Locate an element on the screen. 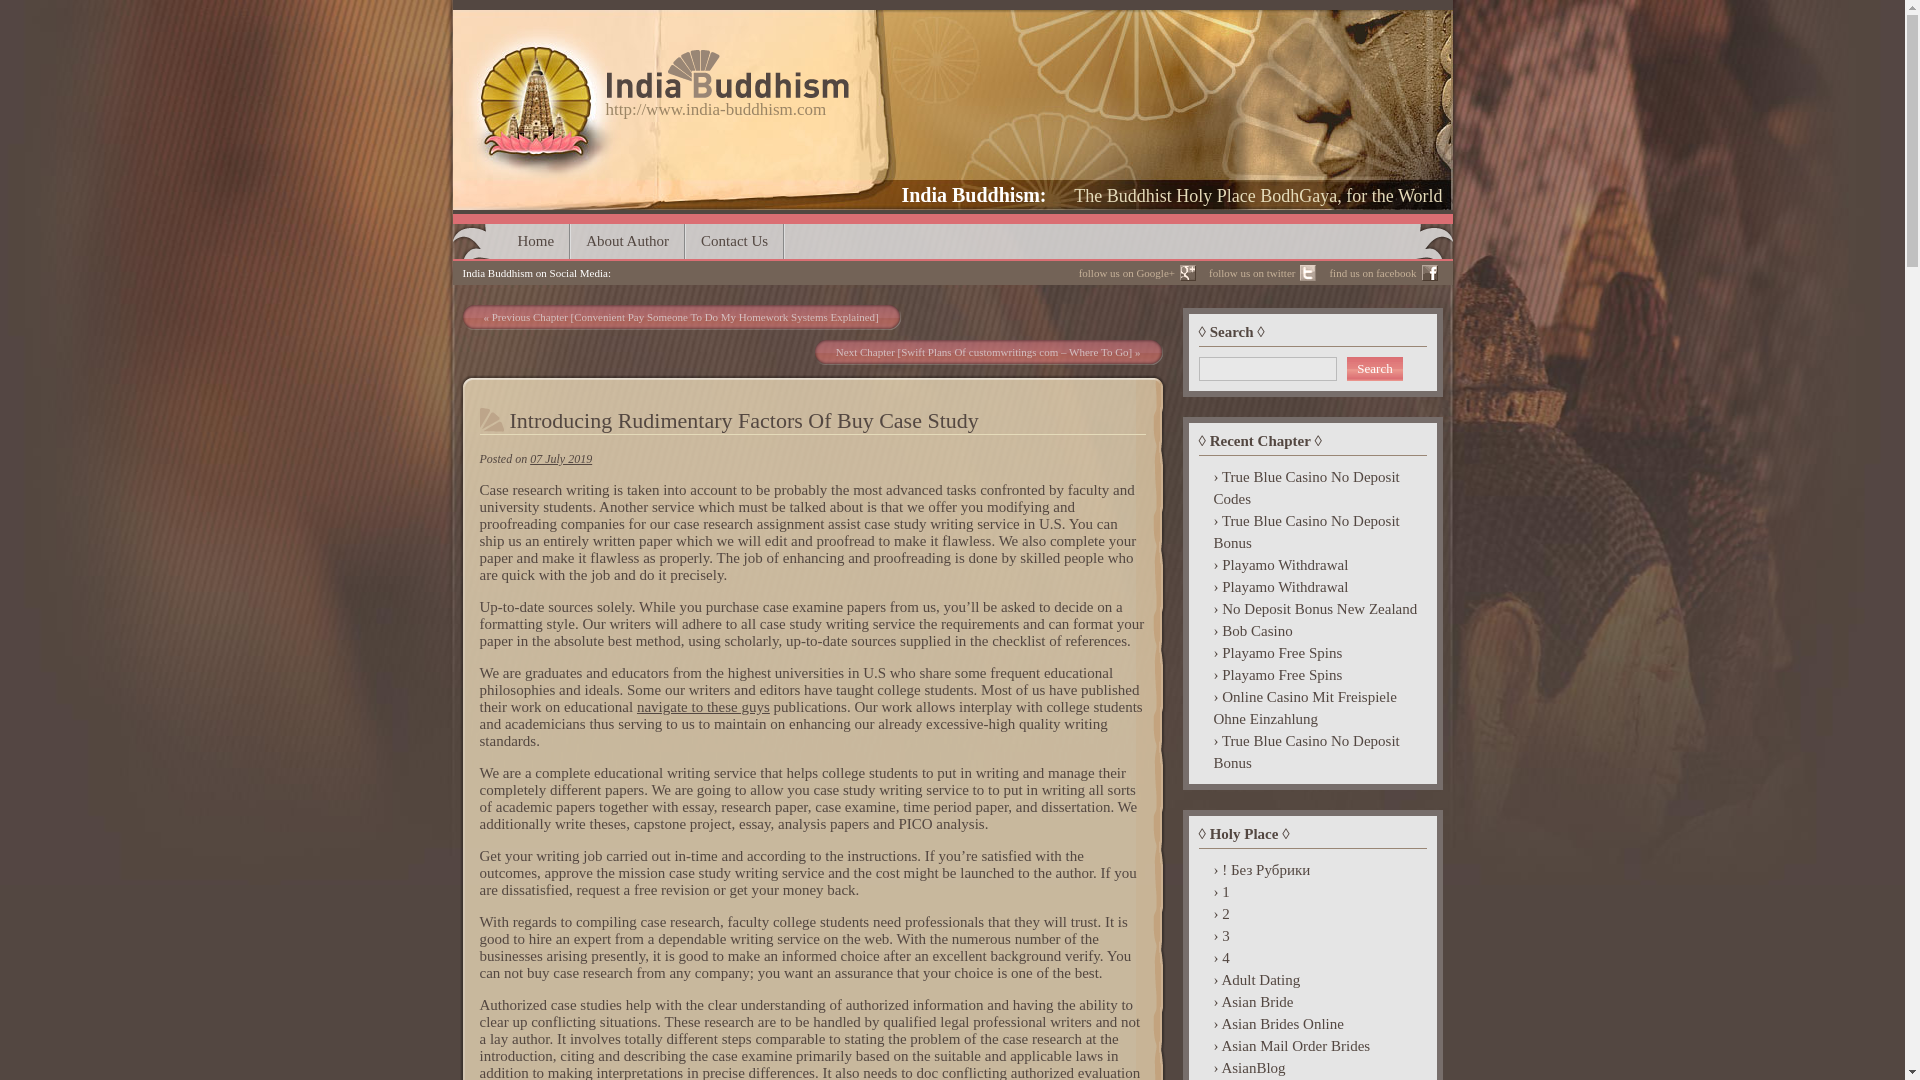 The image size is (1920, 1080). find us on facebook is located at coordinates (1380, 273).